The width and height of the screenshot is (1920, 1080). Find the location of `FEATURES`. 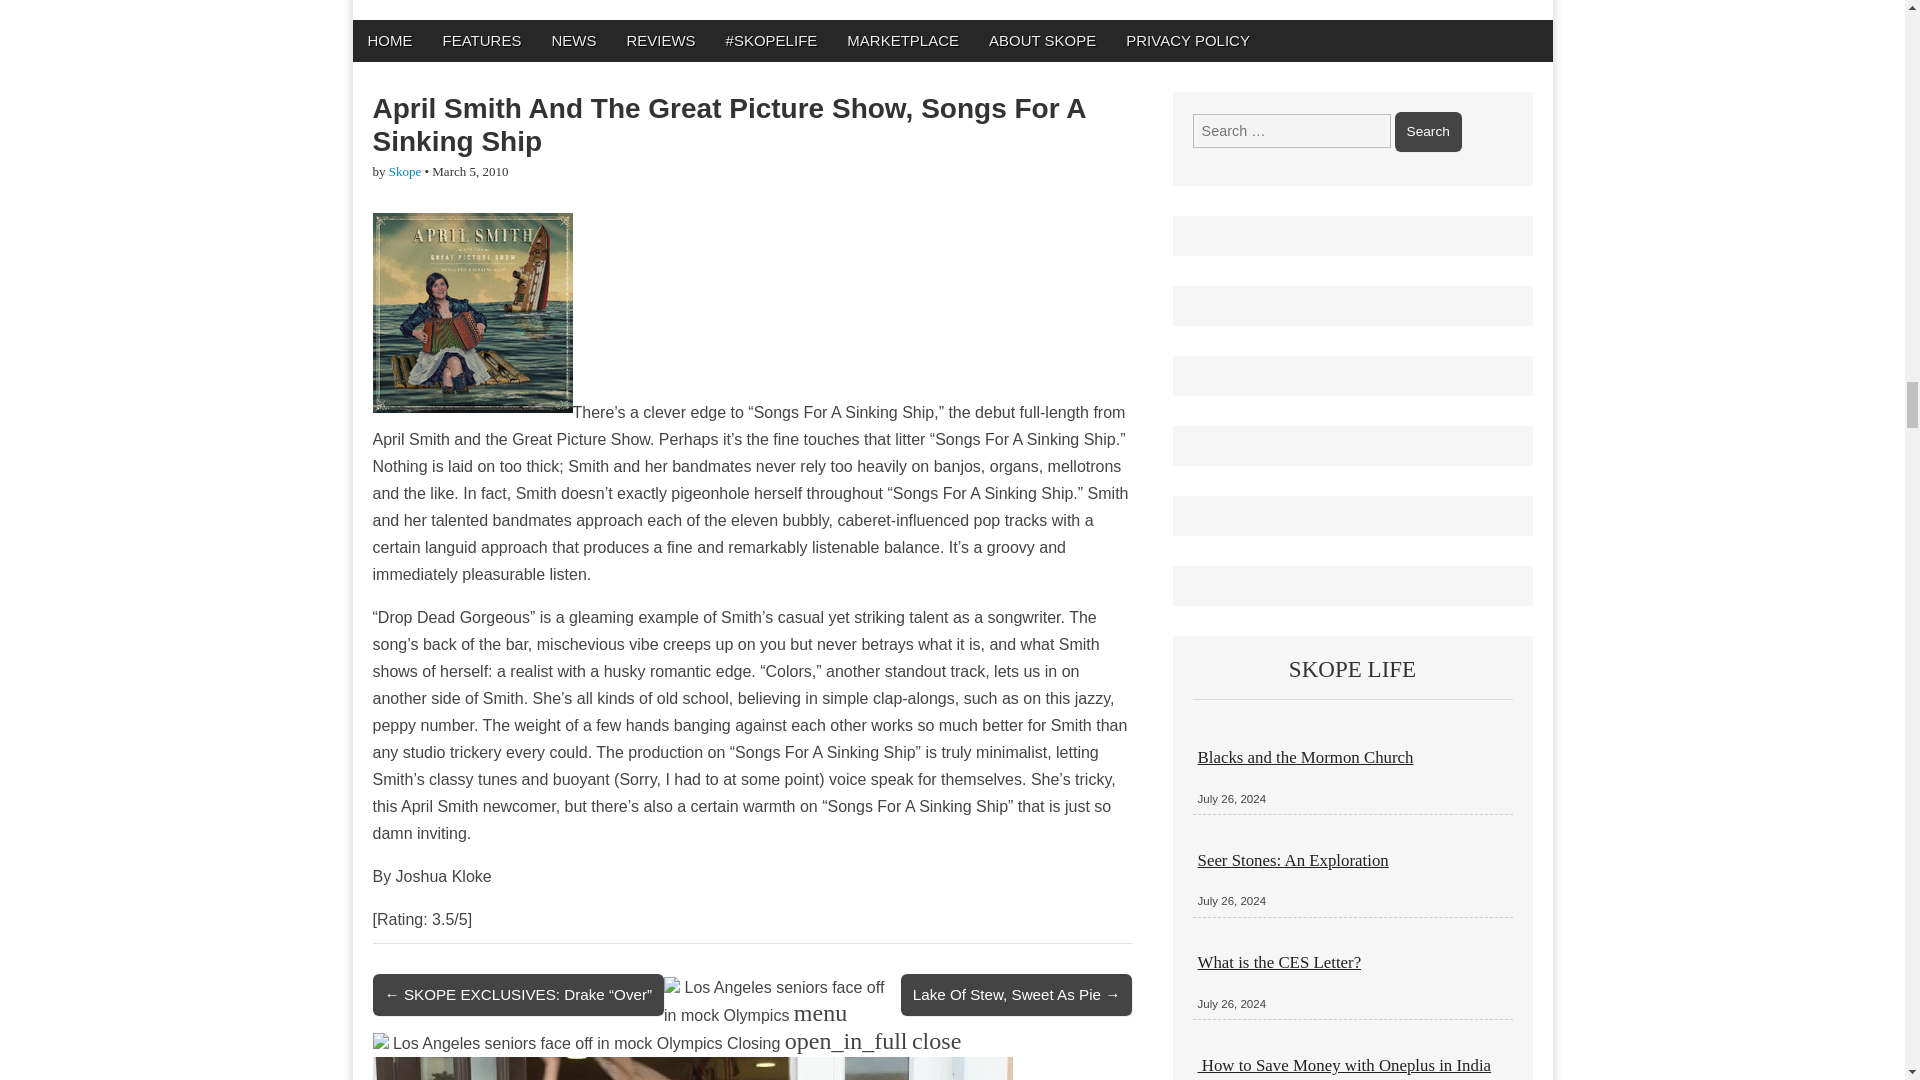

FEATURES is located at coordinates (482, 40).